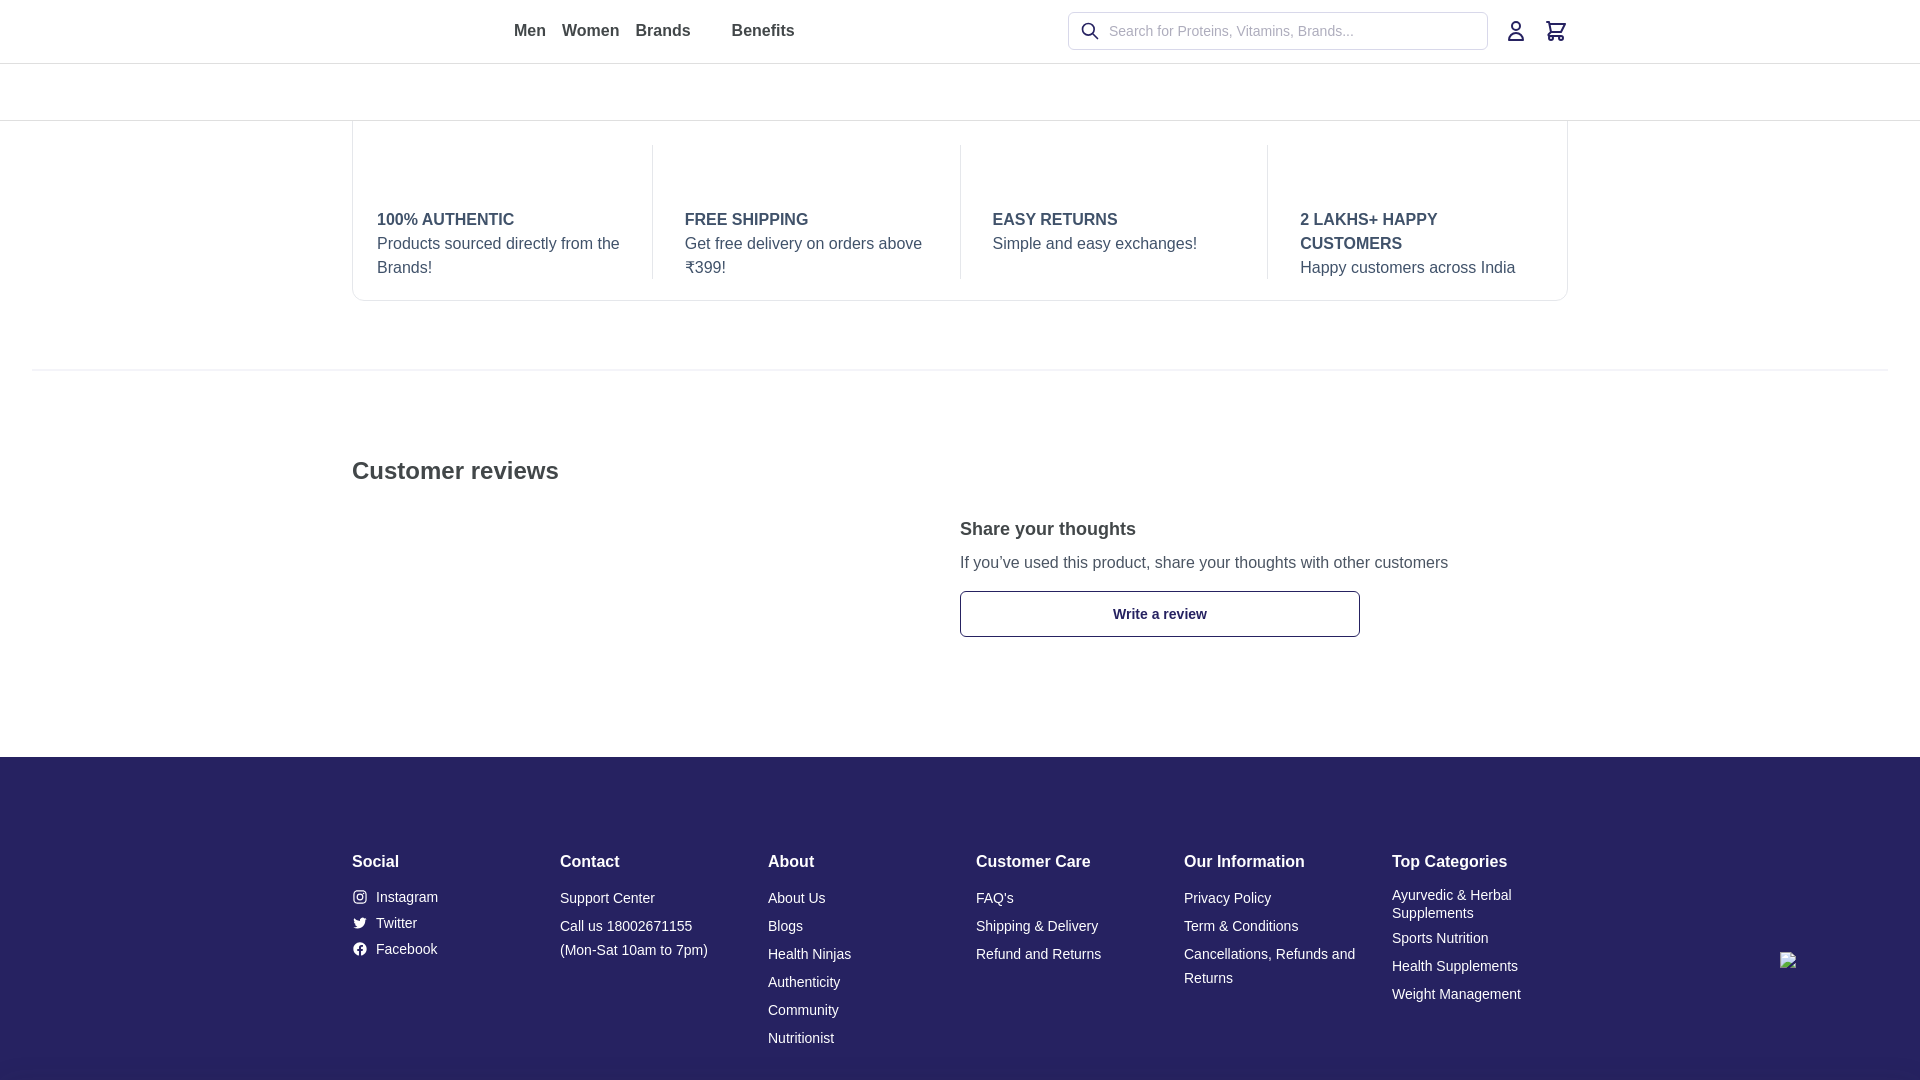 Image resolution: width=1920 pixels, height=1080 pixels. Describe the element at coordinates (440, 922) in the screenshot. I see `Twitter` at that location.